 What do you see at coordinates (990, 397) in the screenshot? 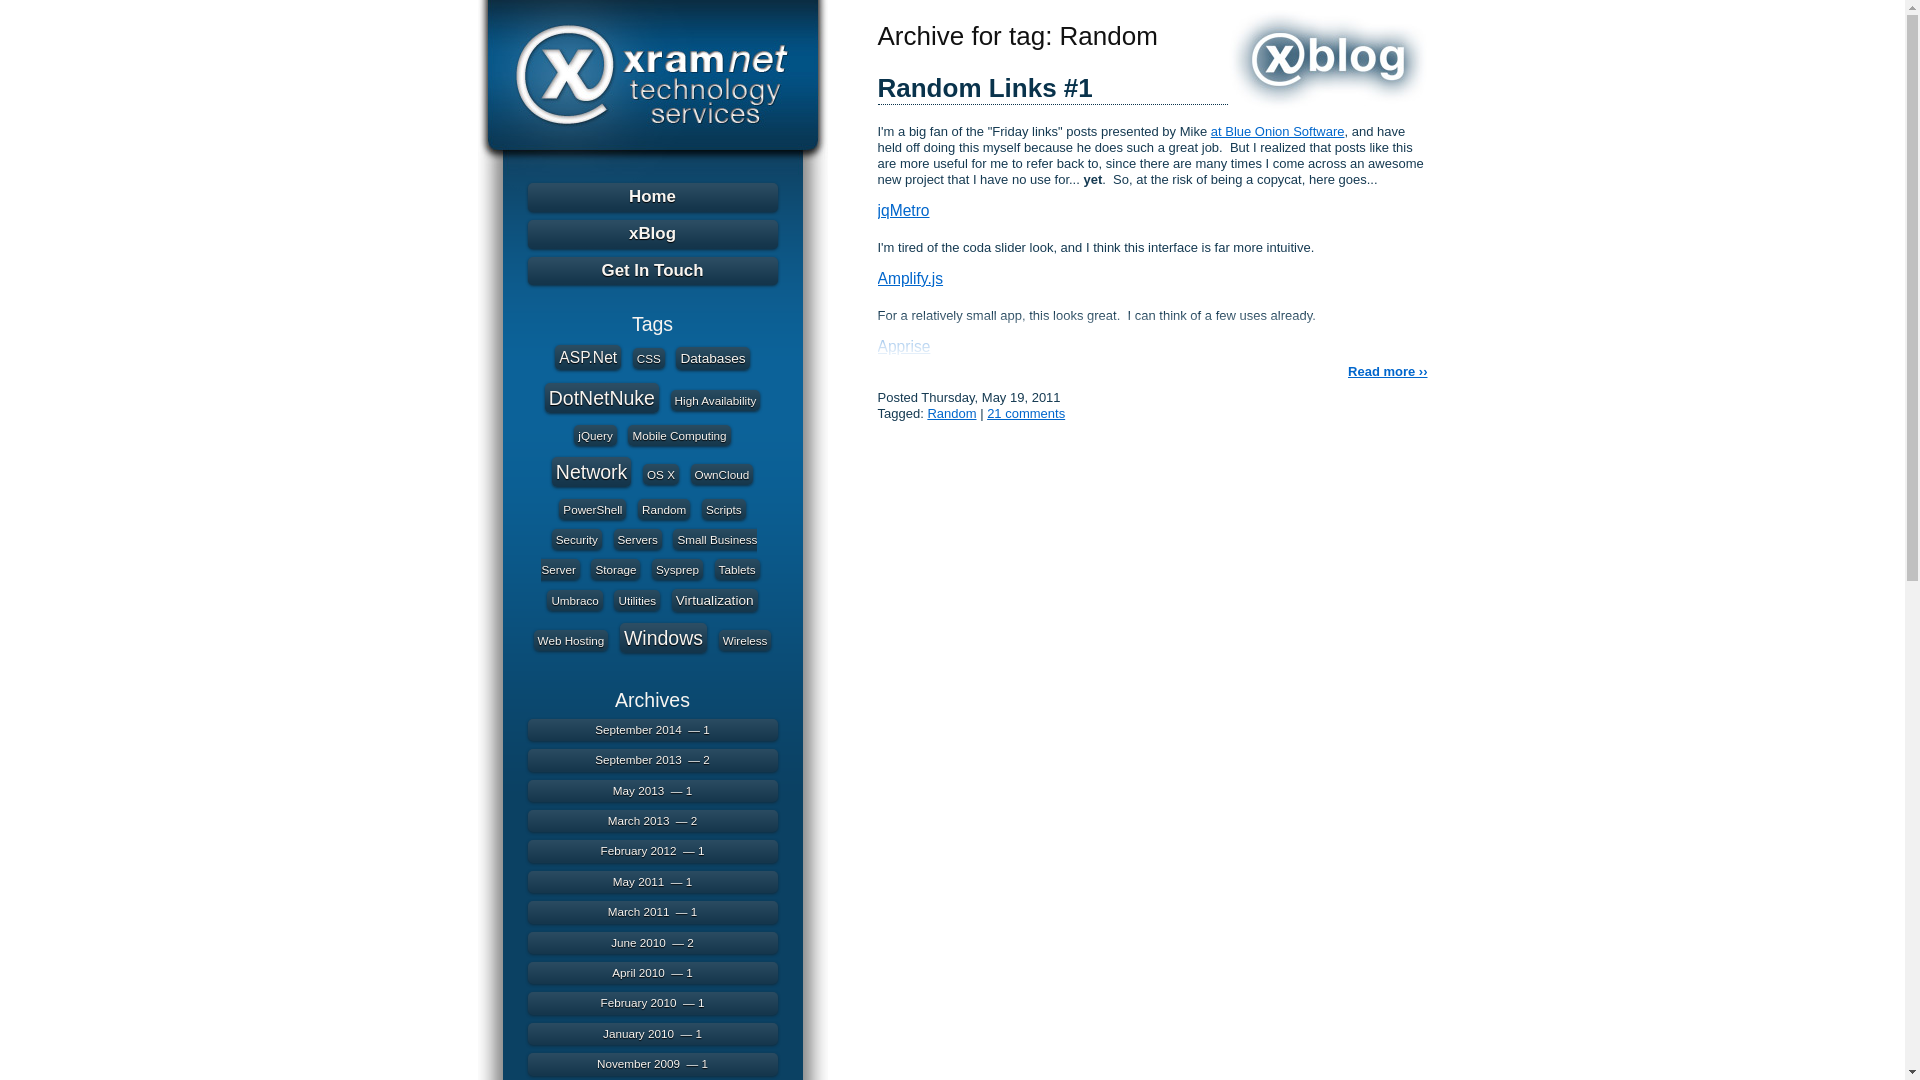
I see `2011-05-19T00:00:00` at bounding box center [990, 397].